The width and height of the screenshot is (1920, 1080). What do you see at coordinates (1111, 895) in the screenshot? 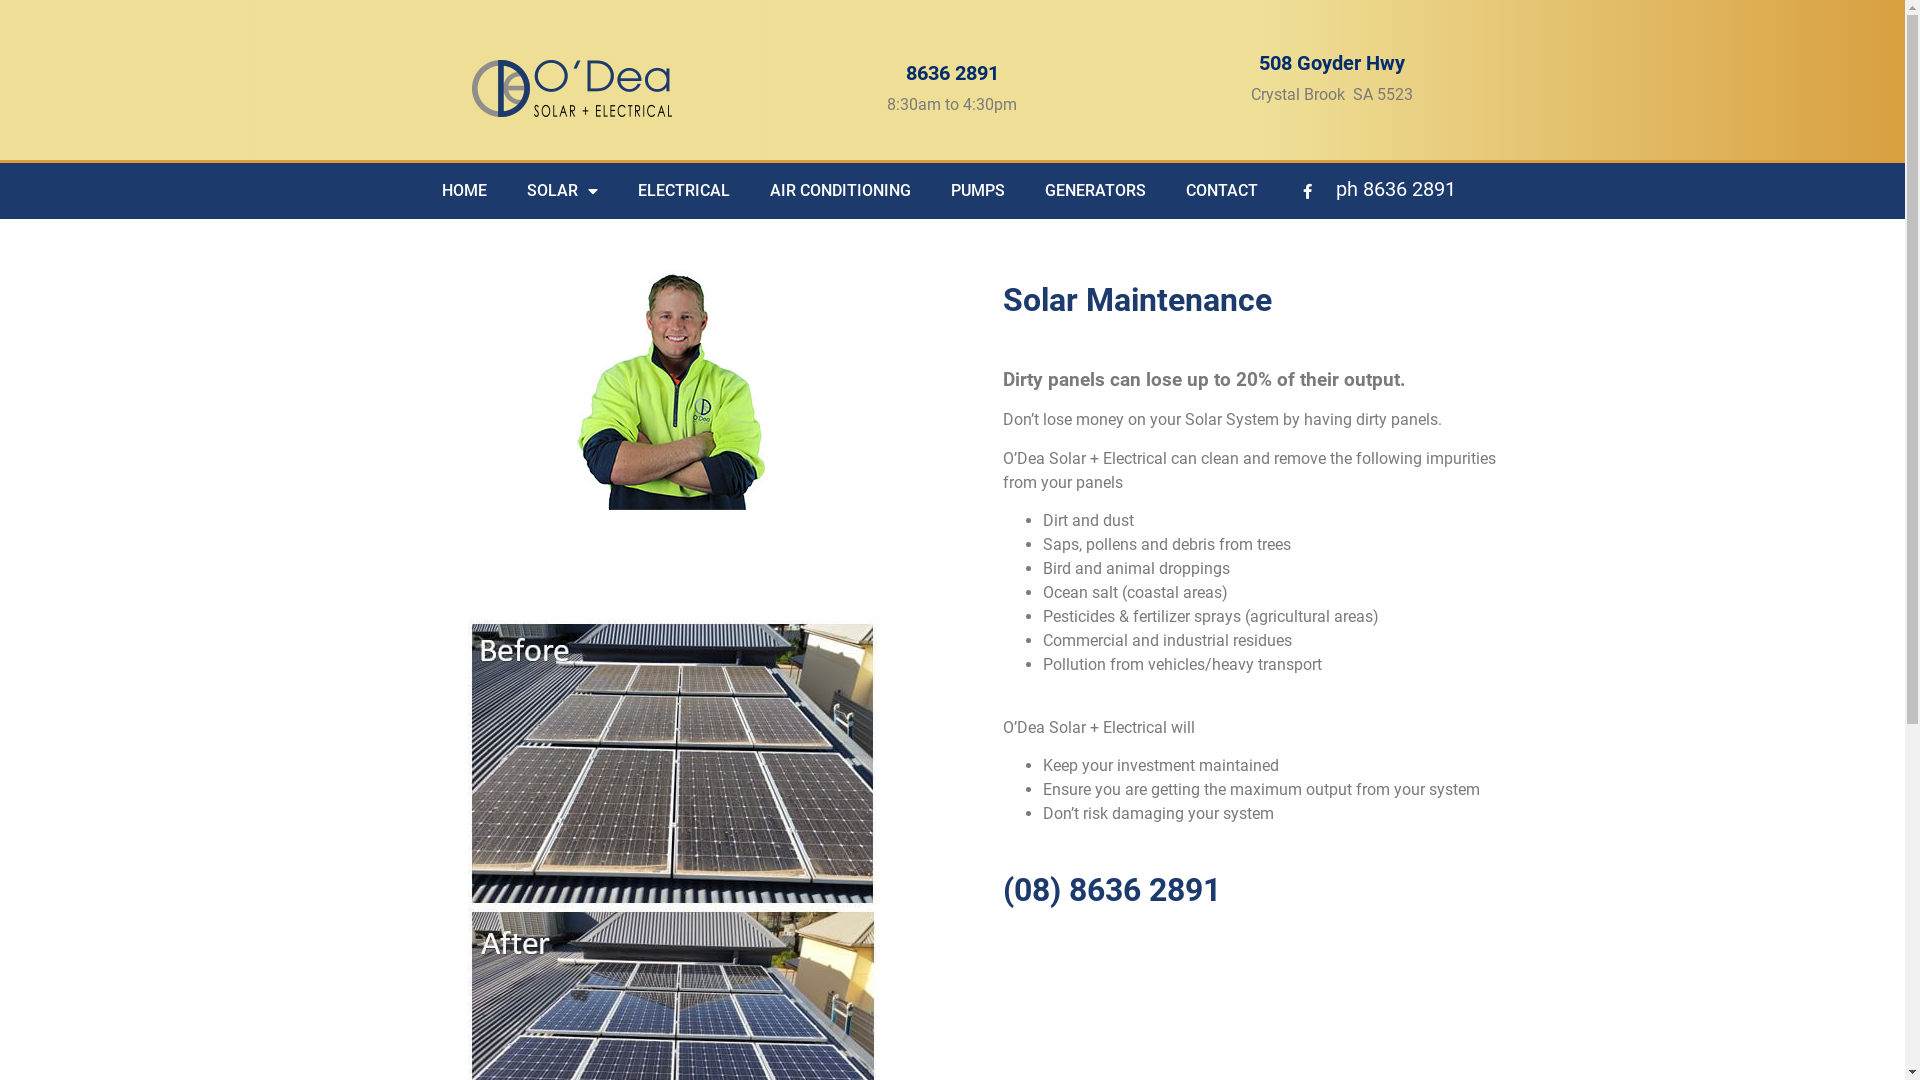
I see `(08) 8636 2891` at bounding box center [1111, 895].